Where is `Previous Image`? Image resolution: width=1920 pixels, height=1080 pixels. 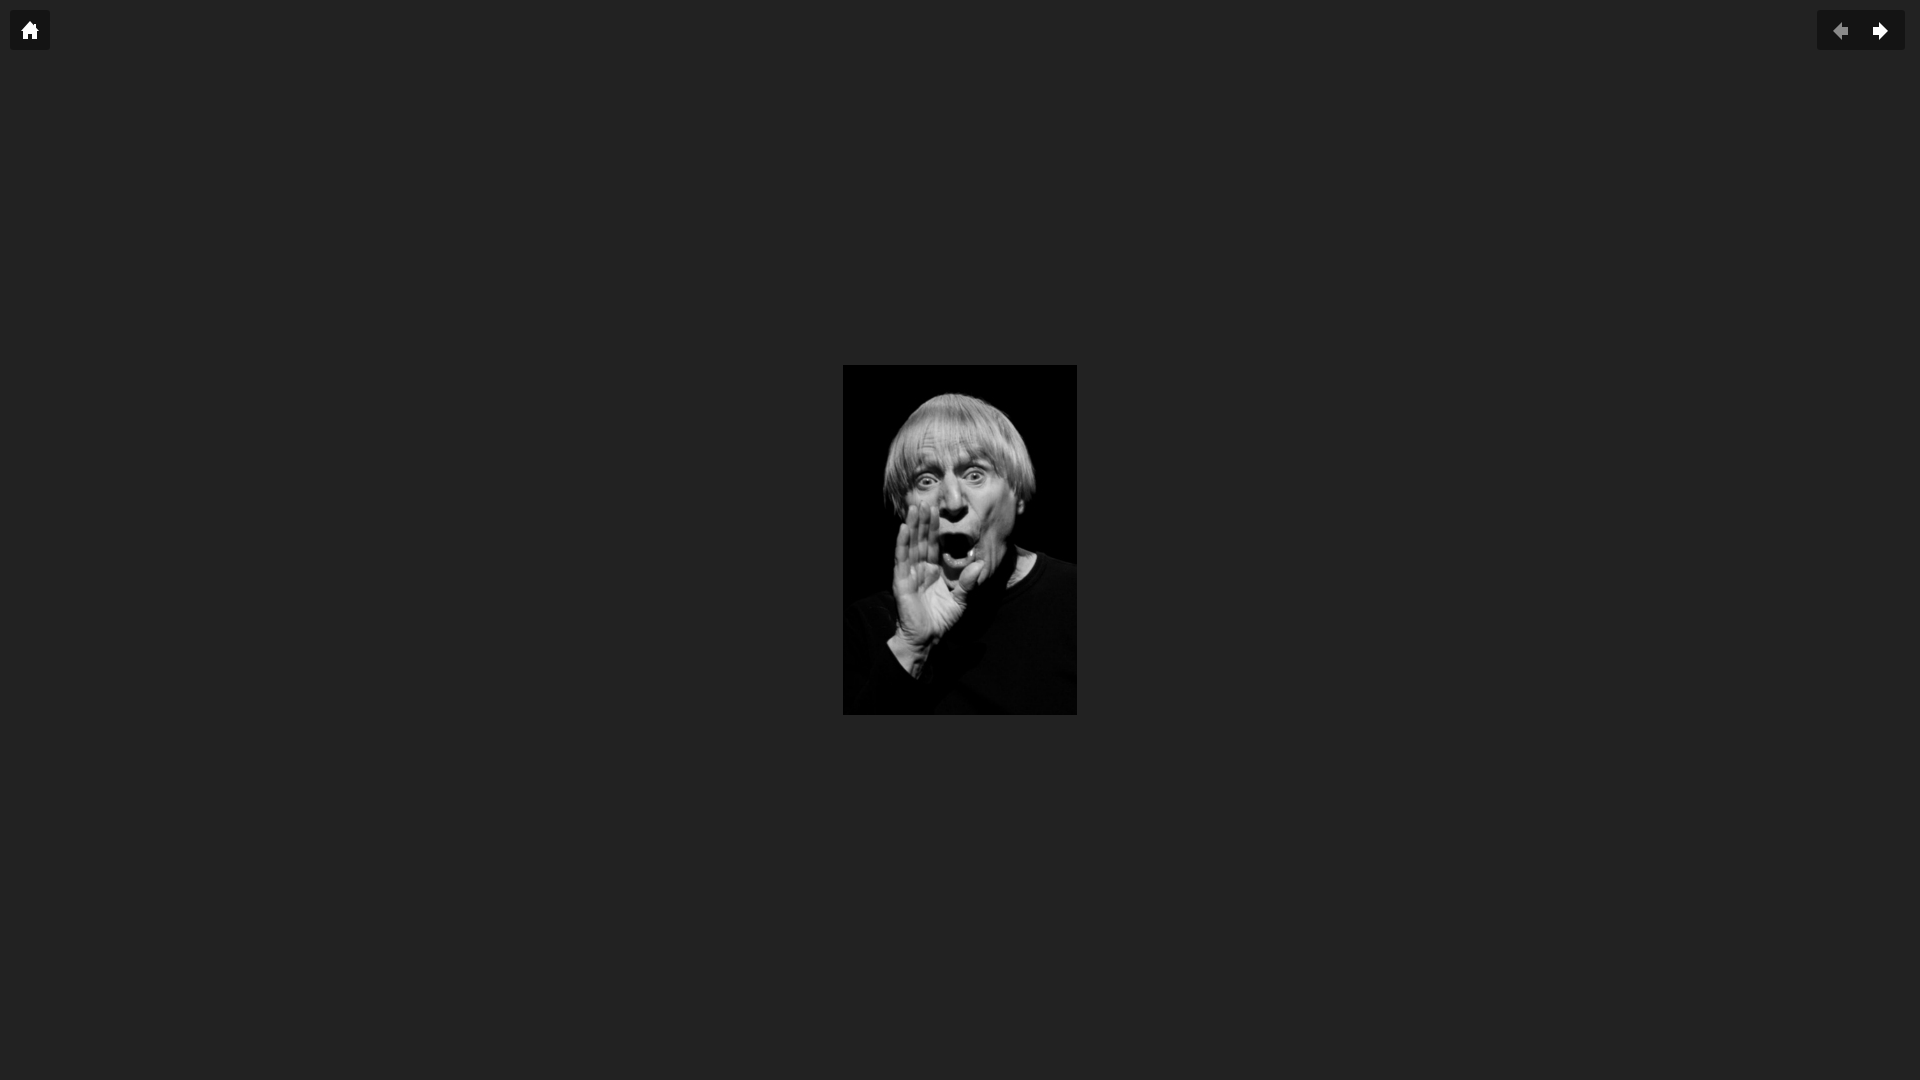 Previous Image is located at coordinates (1841, 30).